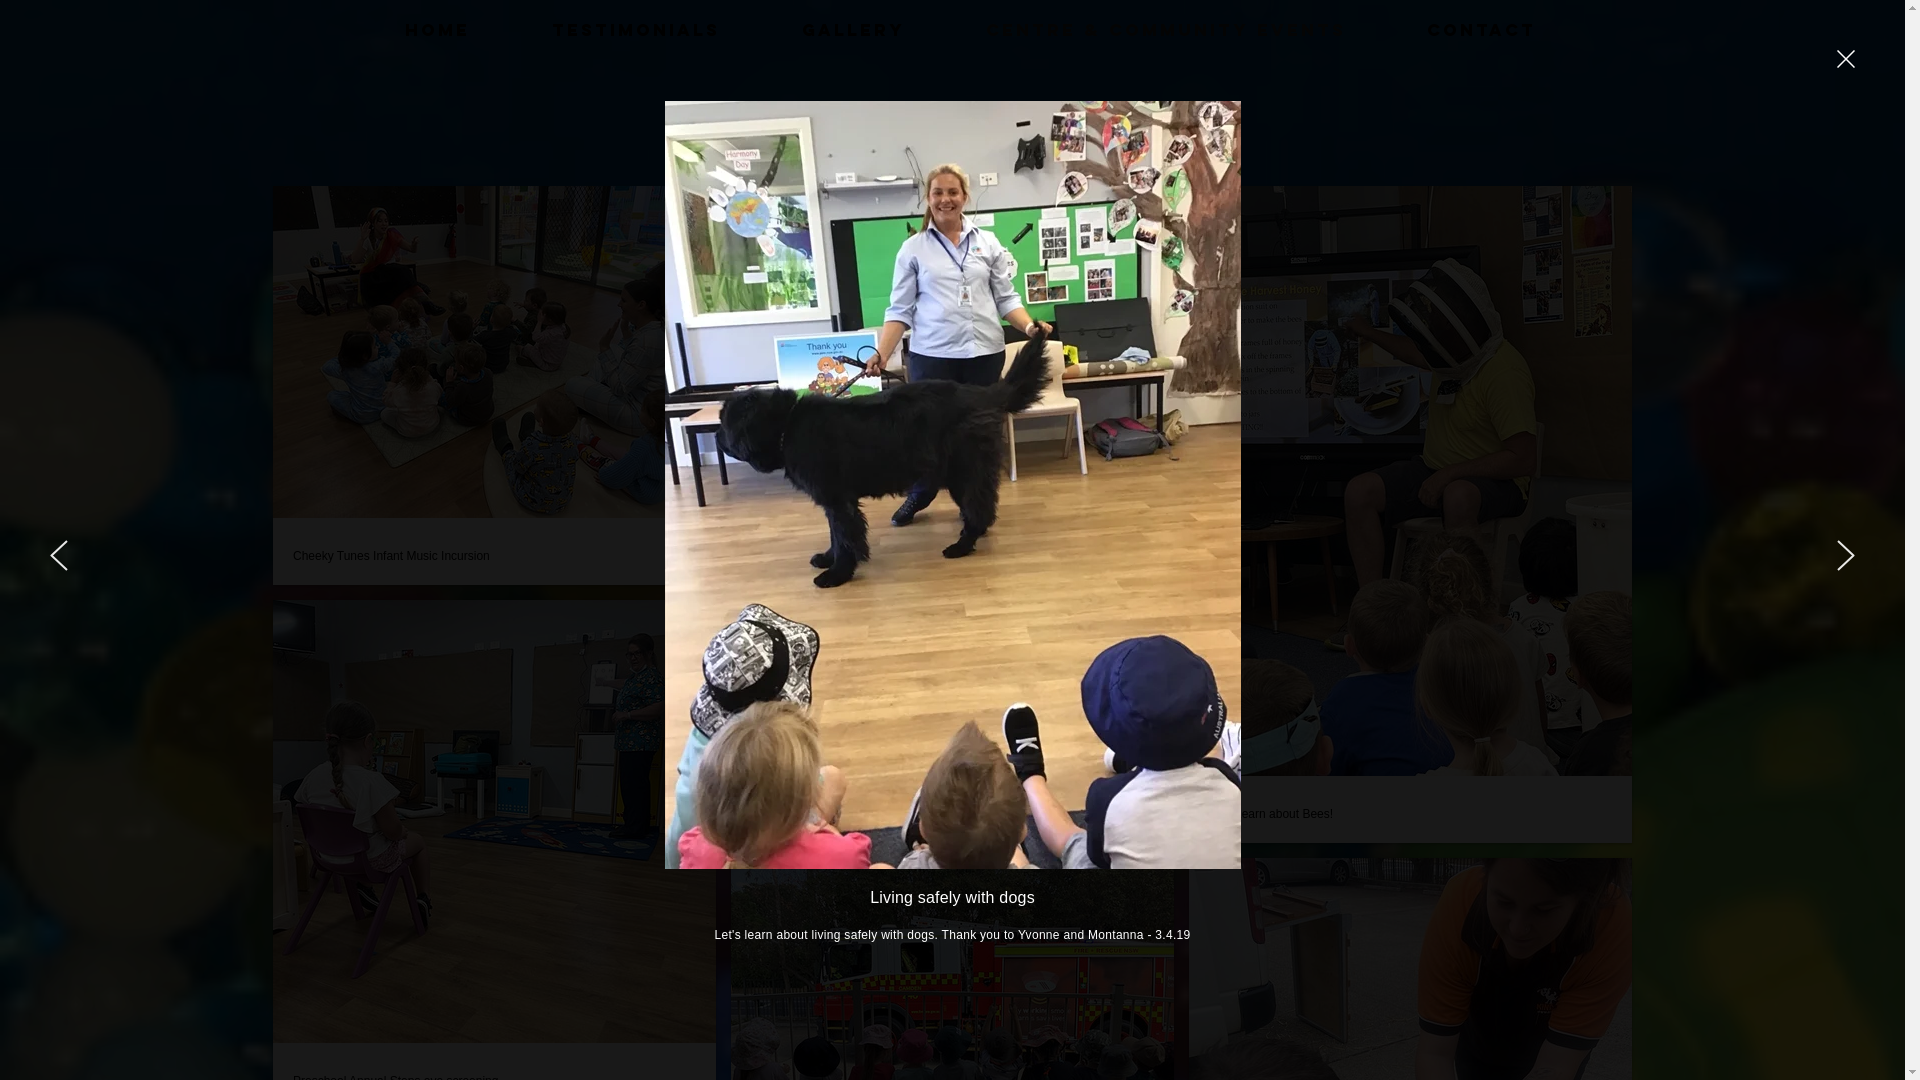  I want to click on Testimonials, so click(635, 30).